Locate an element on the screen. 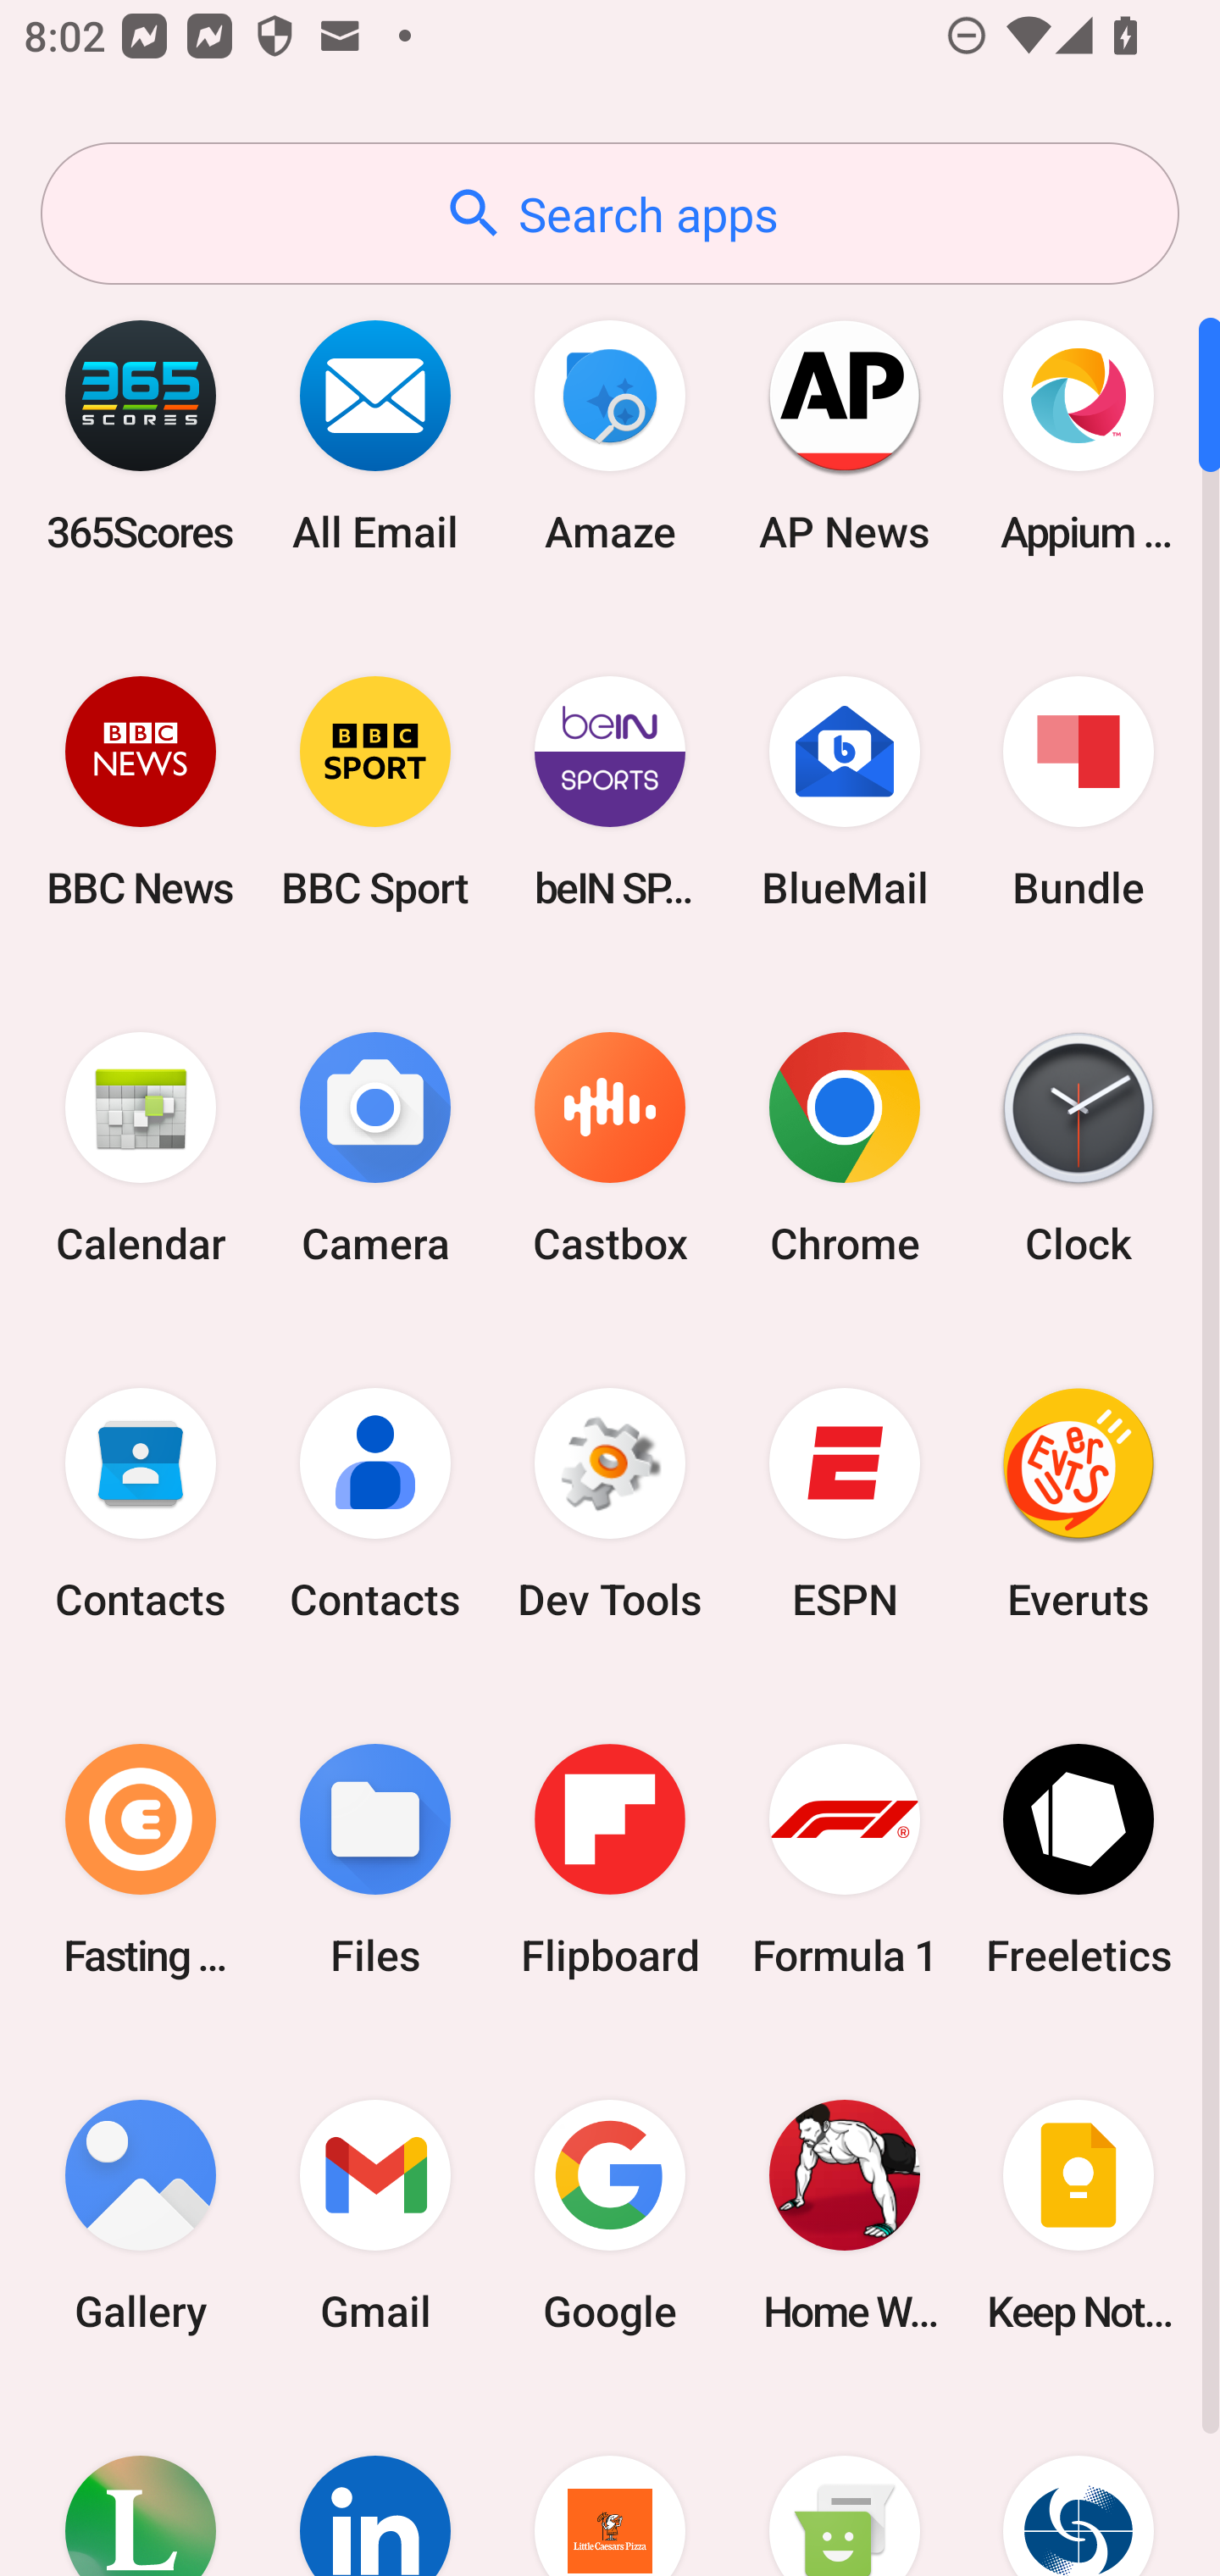 This screenshot has width=1220, height=2576. BBC Sport is located at coordinates (375, 791).